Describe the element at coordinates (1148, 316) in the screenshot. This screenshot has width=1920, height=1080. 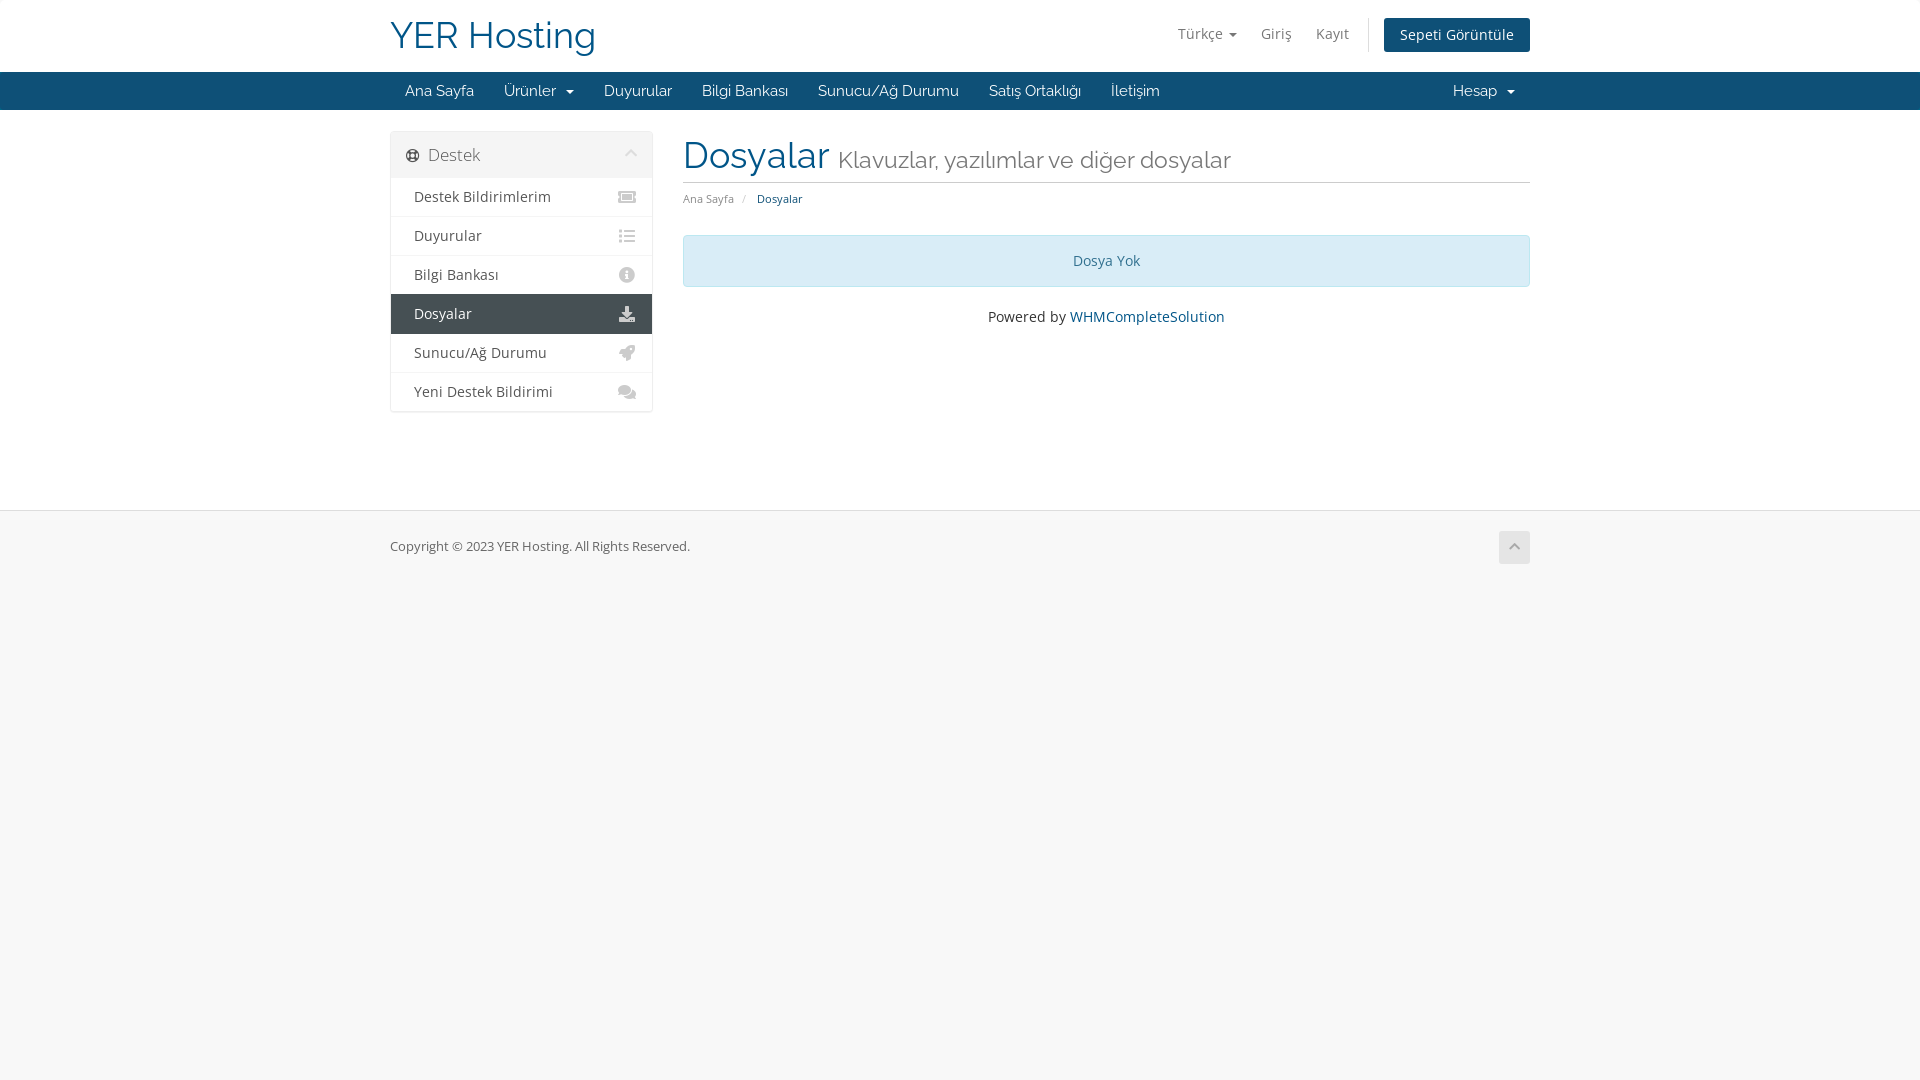
I see `WHMCompleteSolution` at that location.